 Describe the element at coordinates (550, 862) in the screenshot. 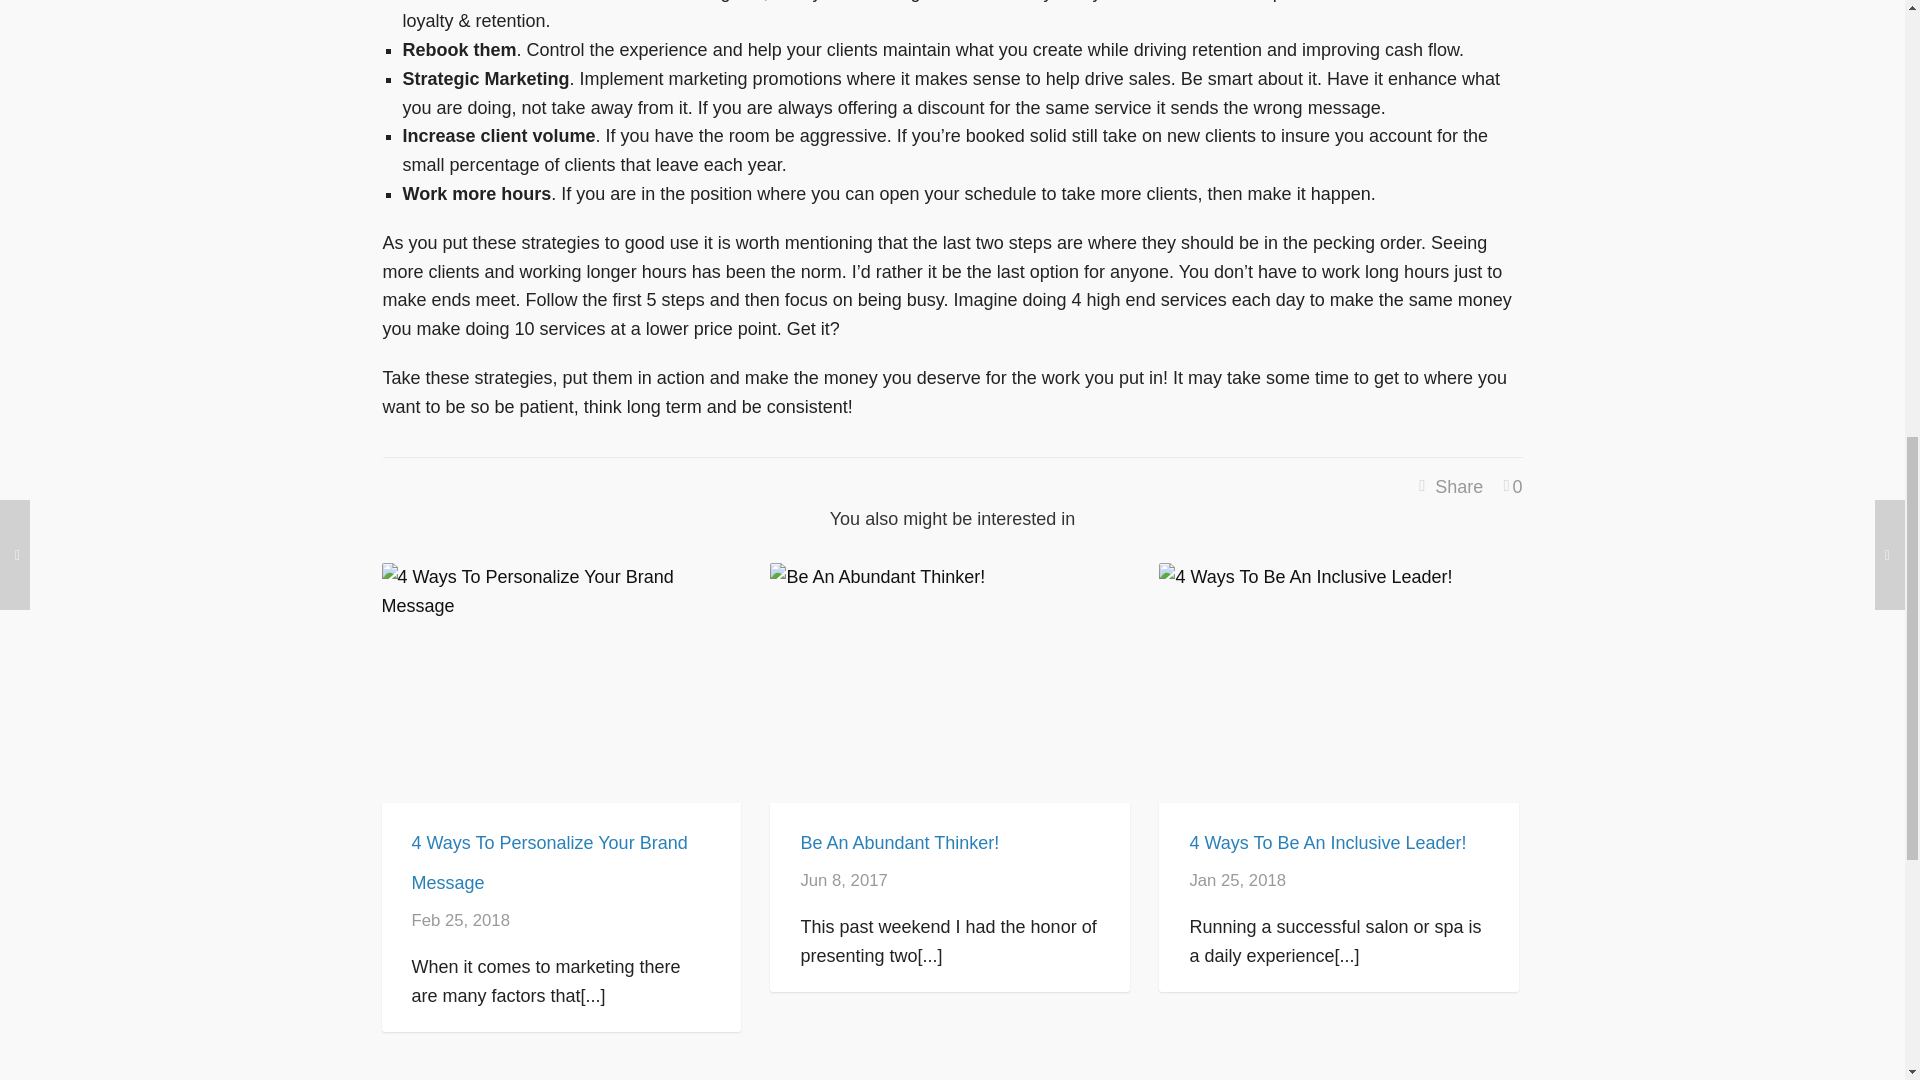

I see `4 Ways To Personalize Your Brand Message` at that location.